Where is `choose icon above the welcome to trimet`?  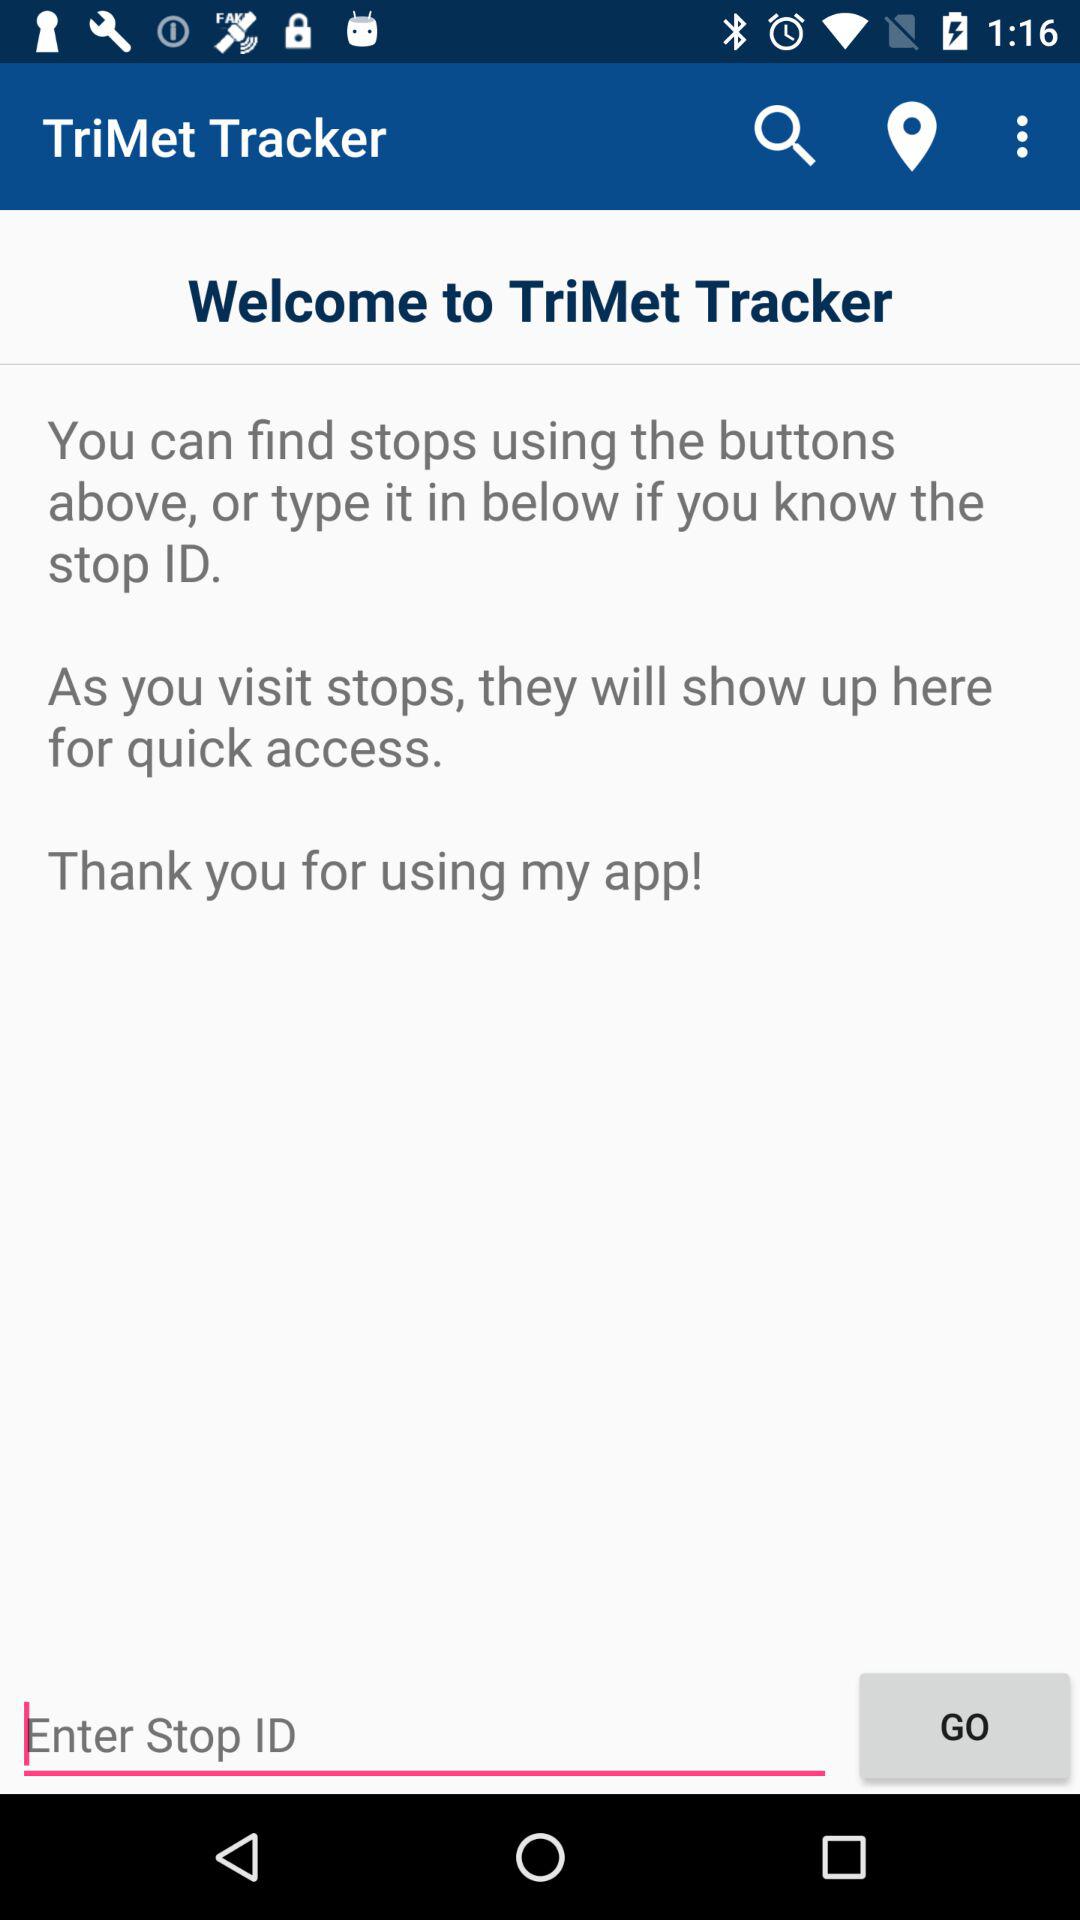 choose icon above the welcome to trimet is located at coordinates (1028, 136).